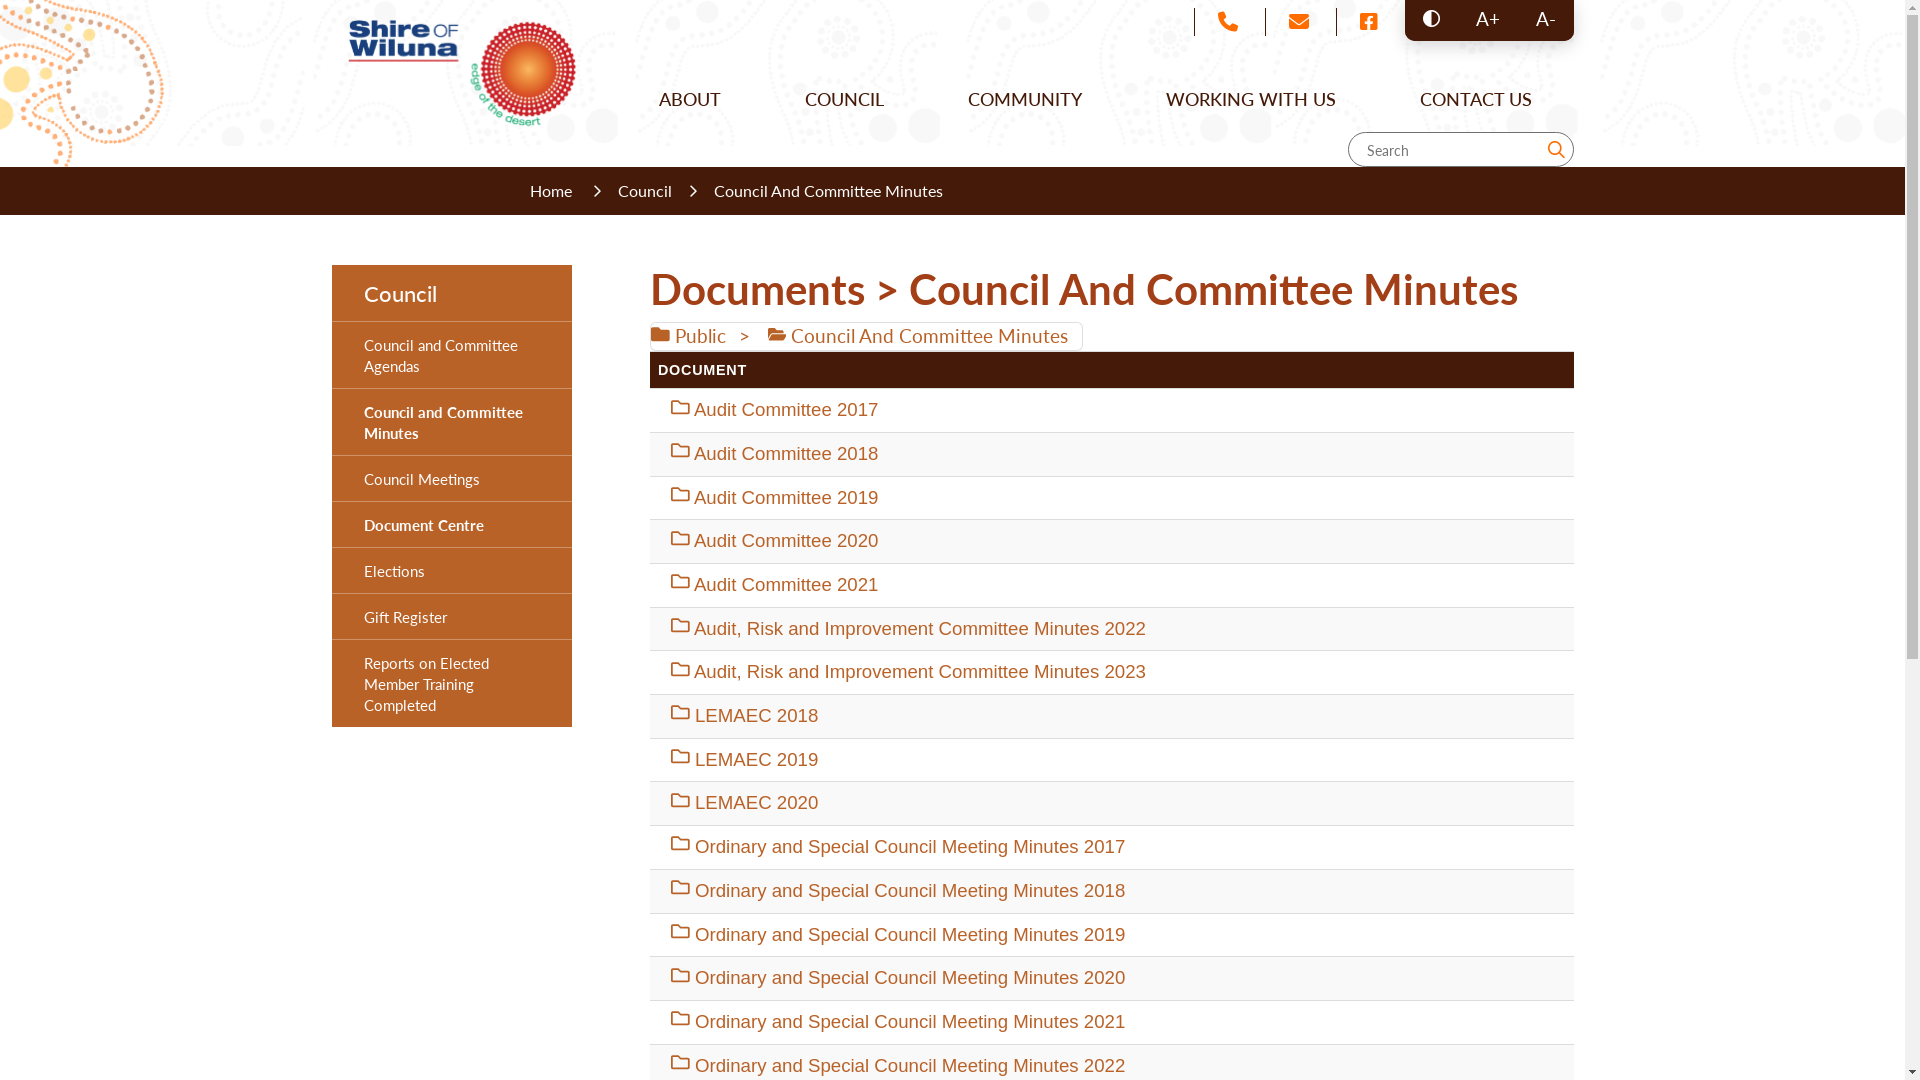  I want to click on Shire of Wiluna, so click(462, 73).